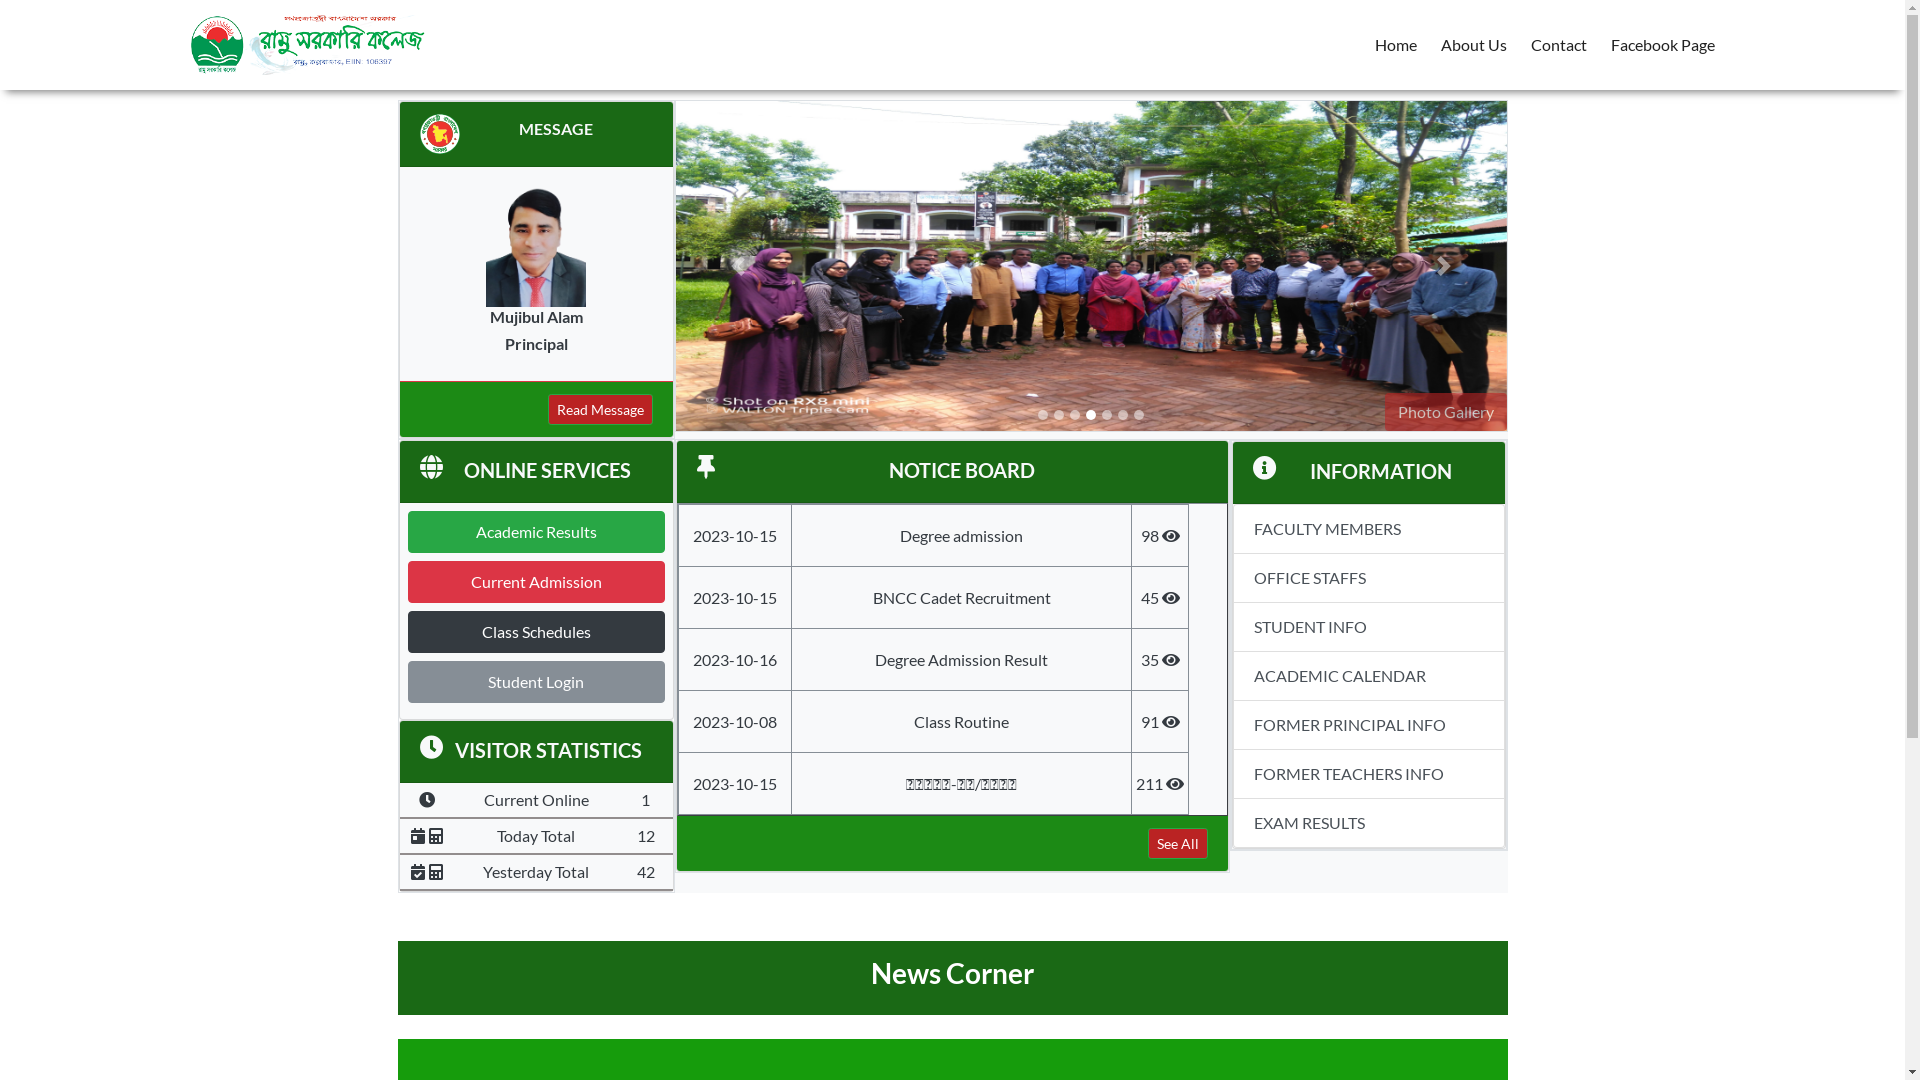 The width and height of the screenshot is (1920, 1080). What do you see at coordinates (1558, 45) in the screenshot?
I see `Contact` at bounding box center [1558, 45].